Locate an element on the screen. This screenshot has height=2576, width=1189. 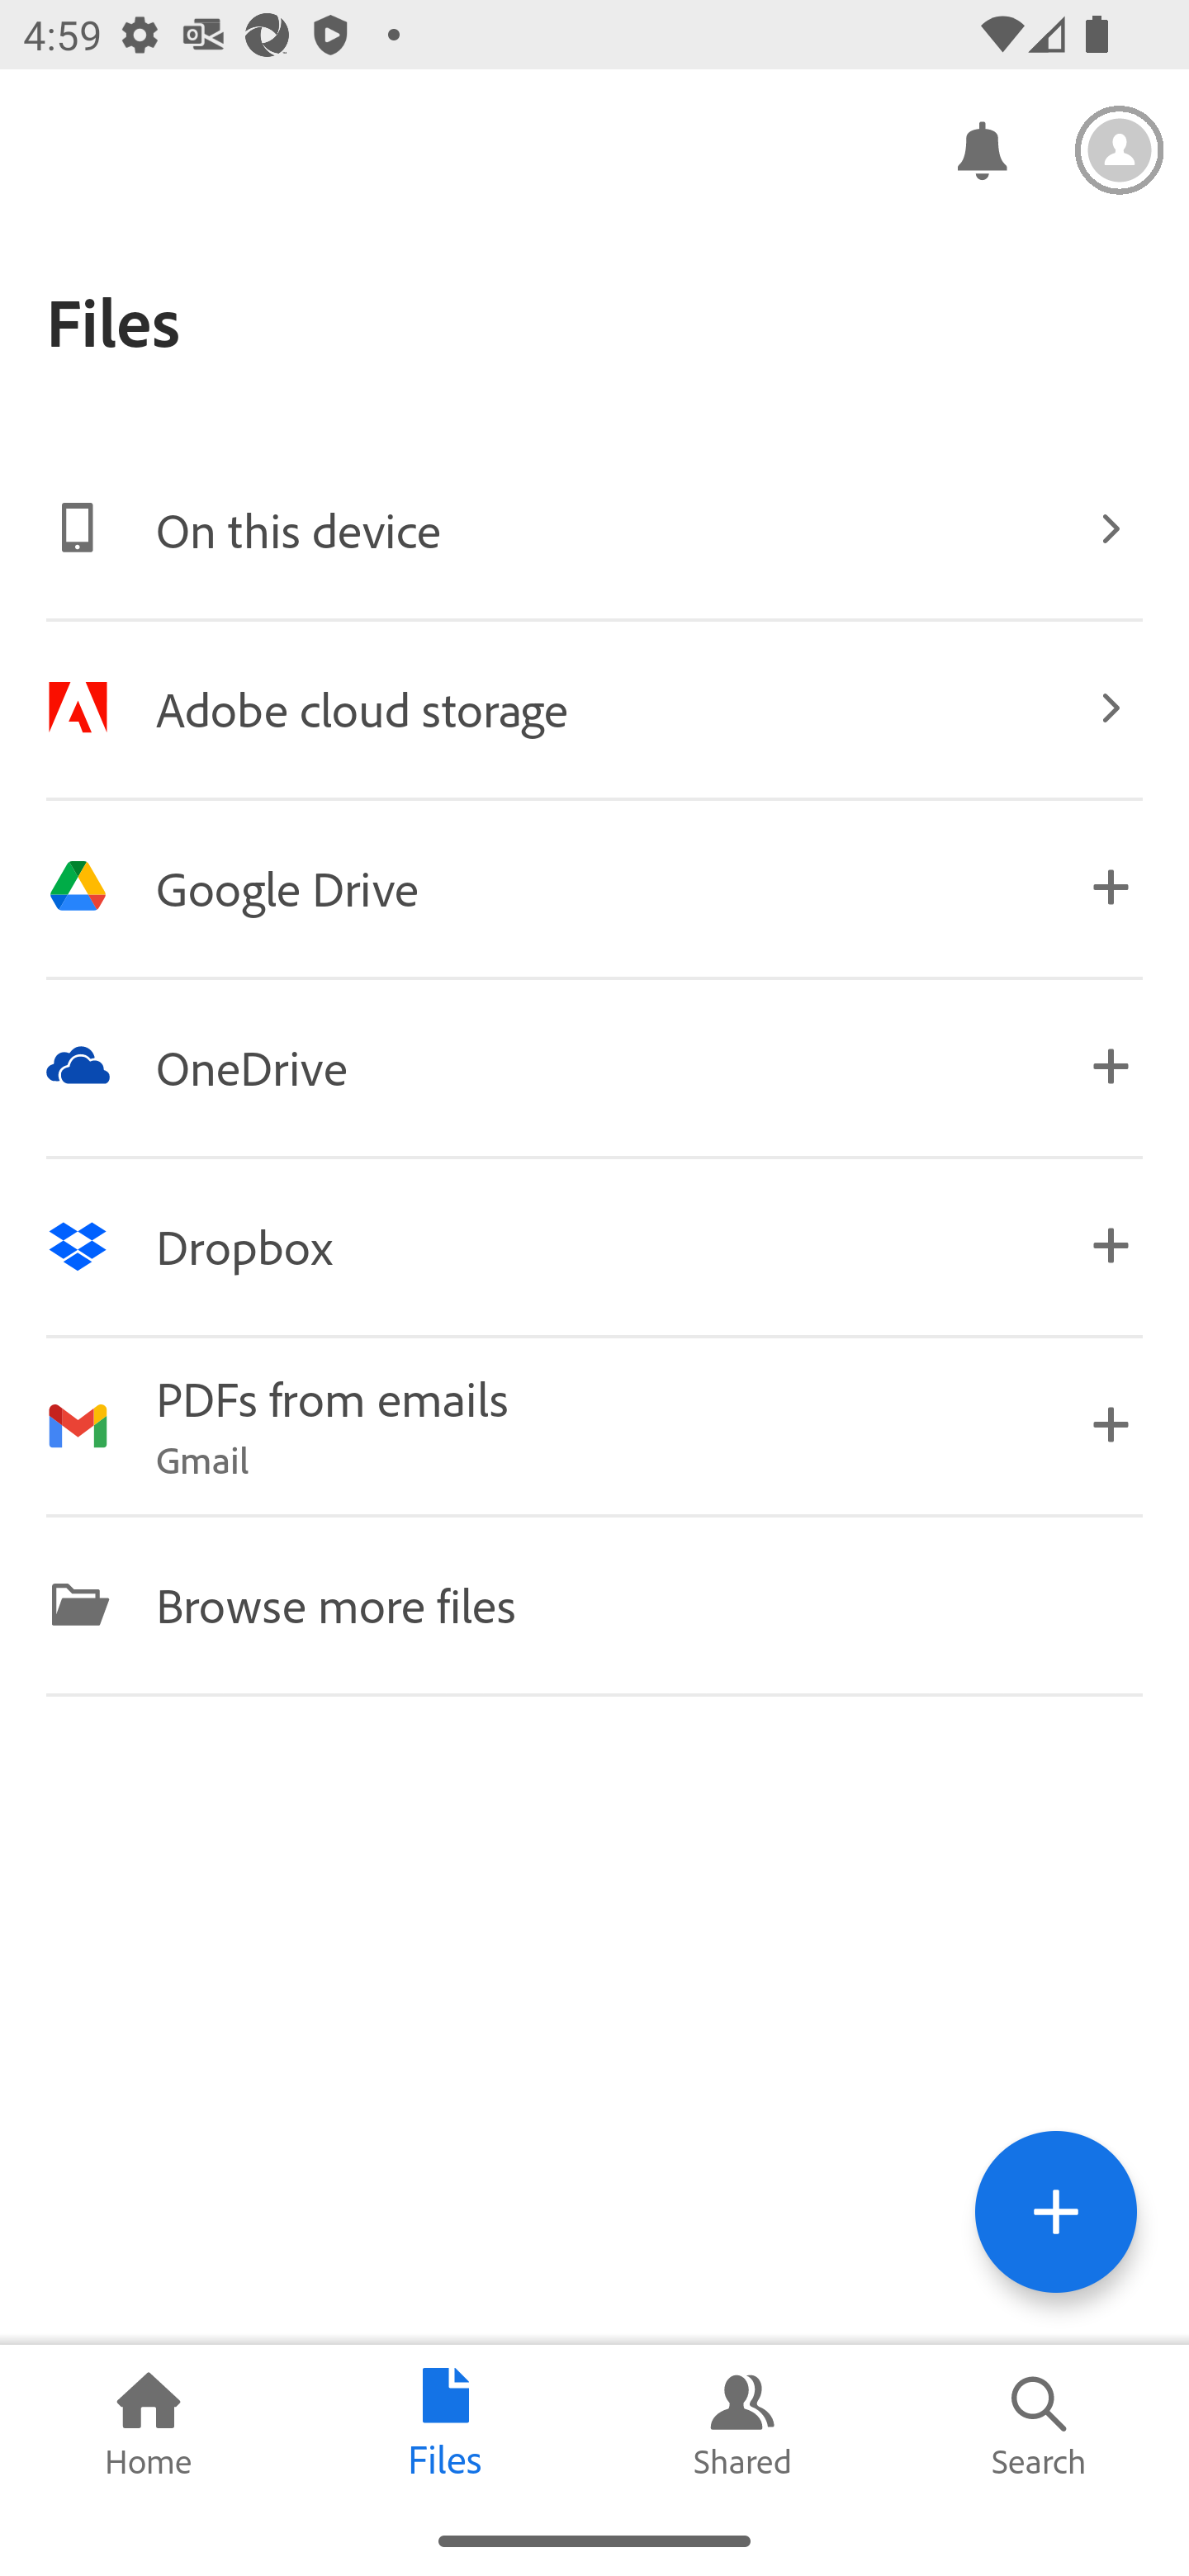
Shared is located at coordinates (743, 2425).